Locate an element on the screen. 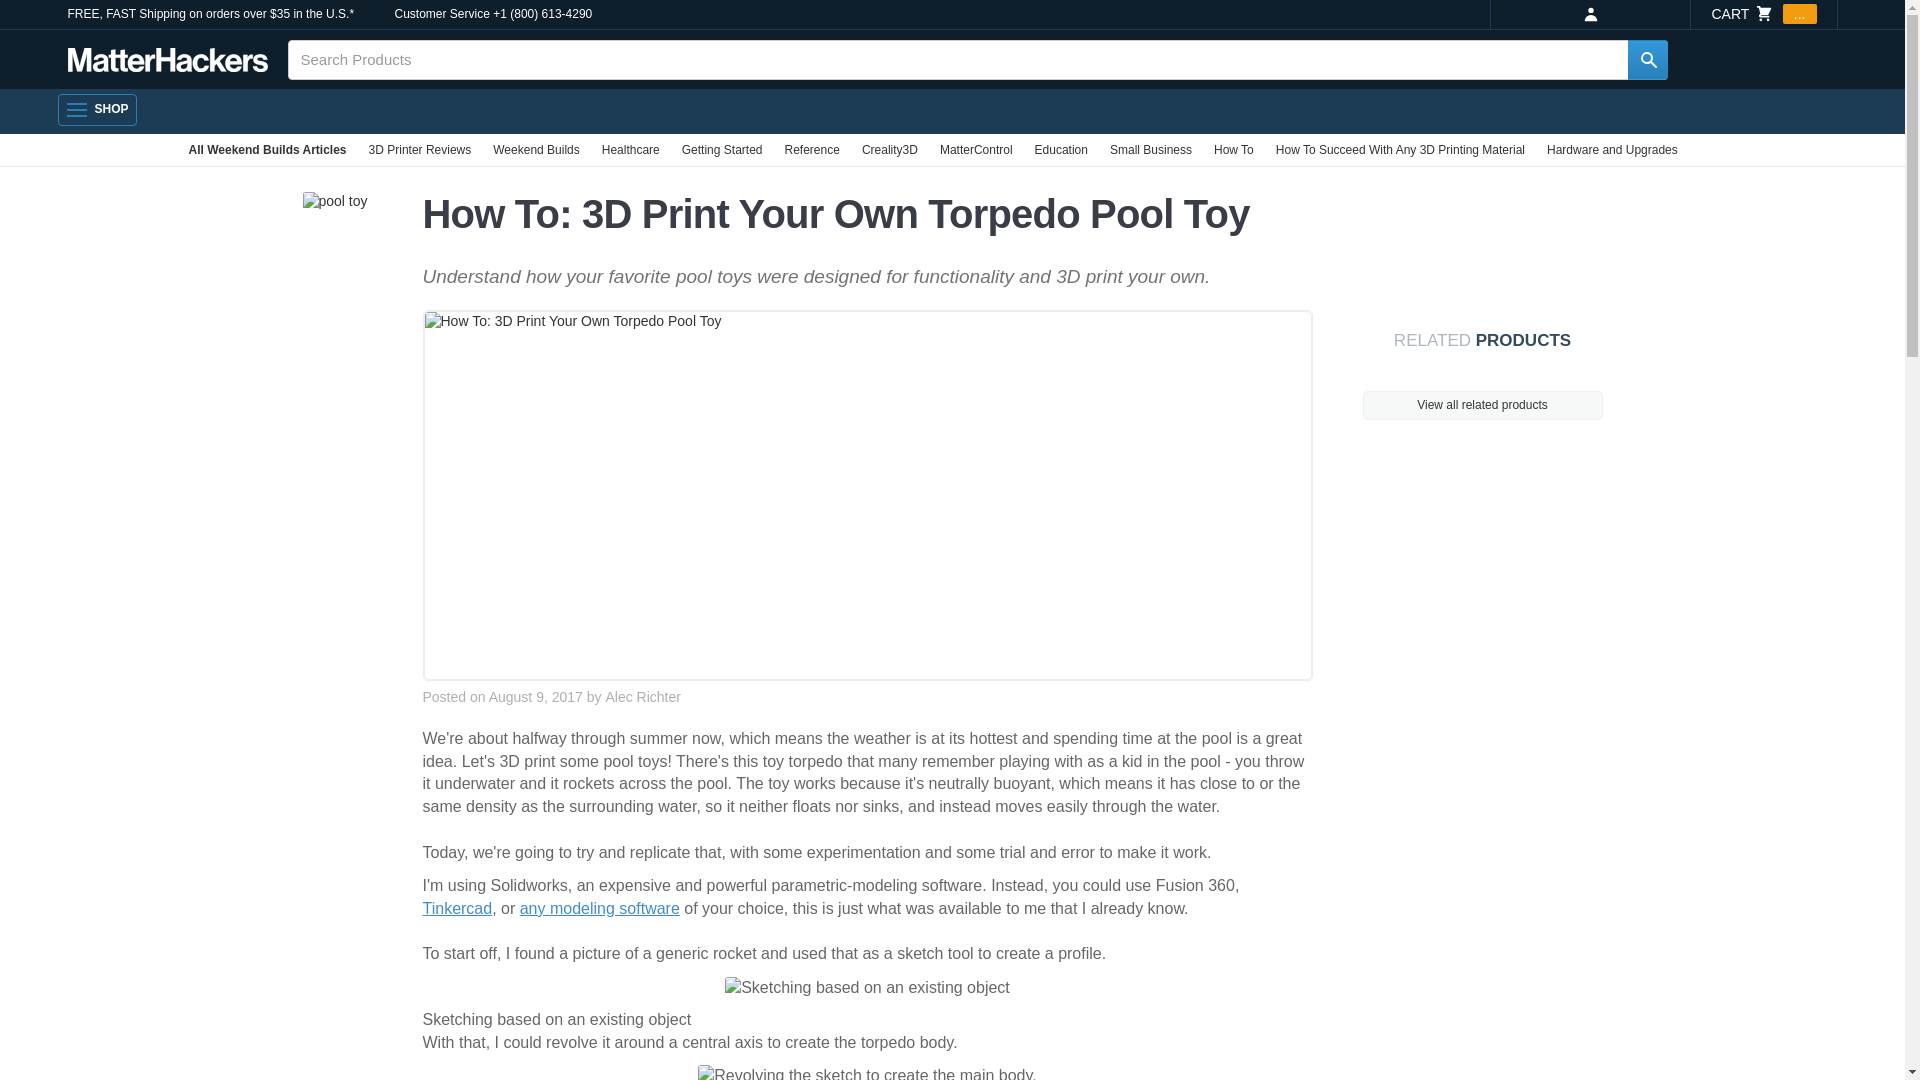 This screenshot has height=1080, width=1920. MatterHackers is located at coordinates (168, 60).